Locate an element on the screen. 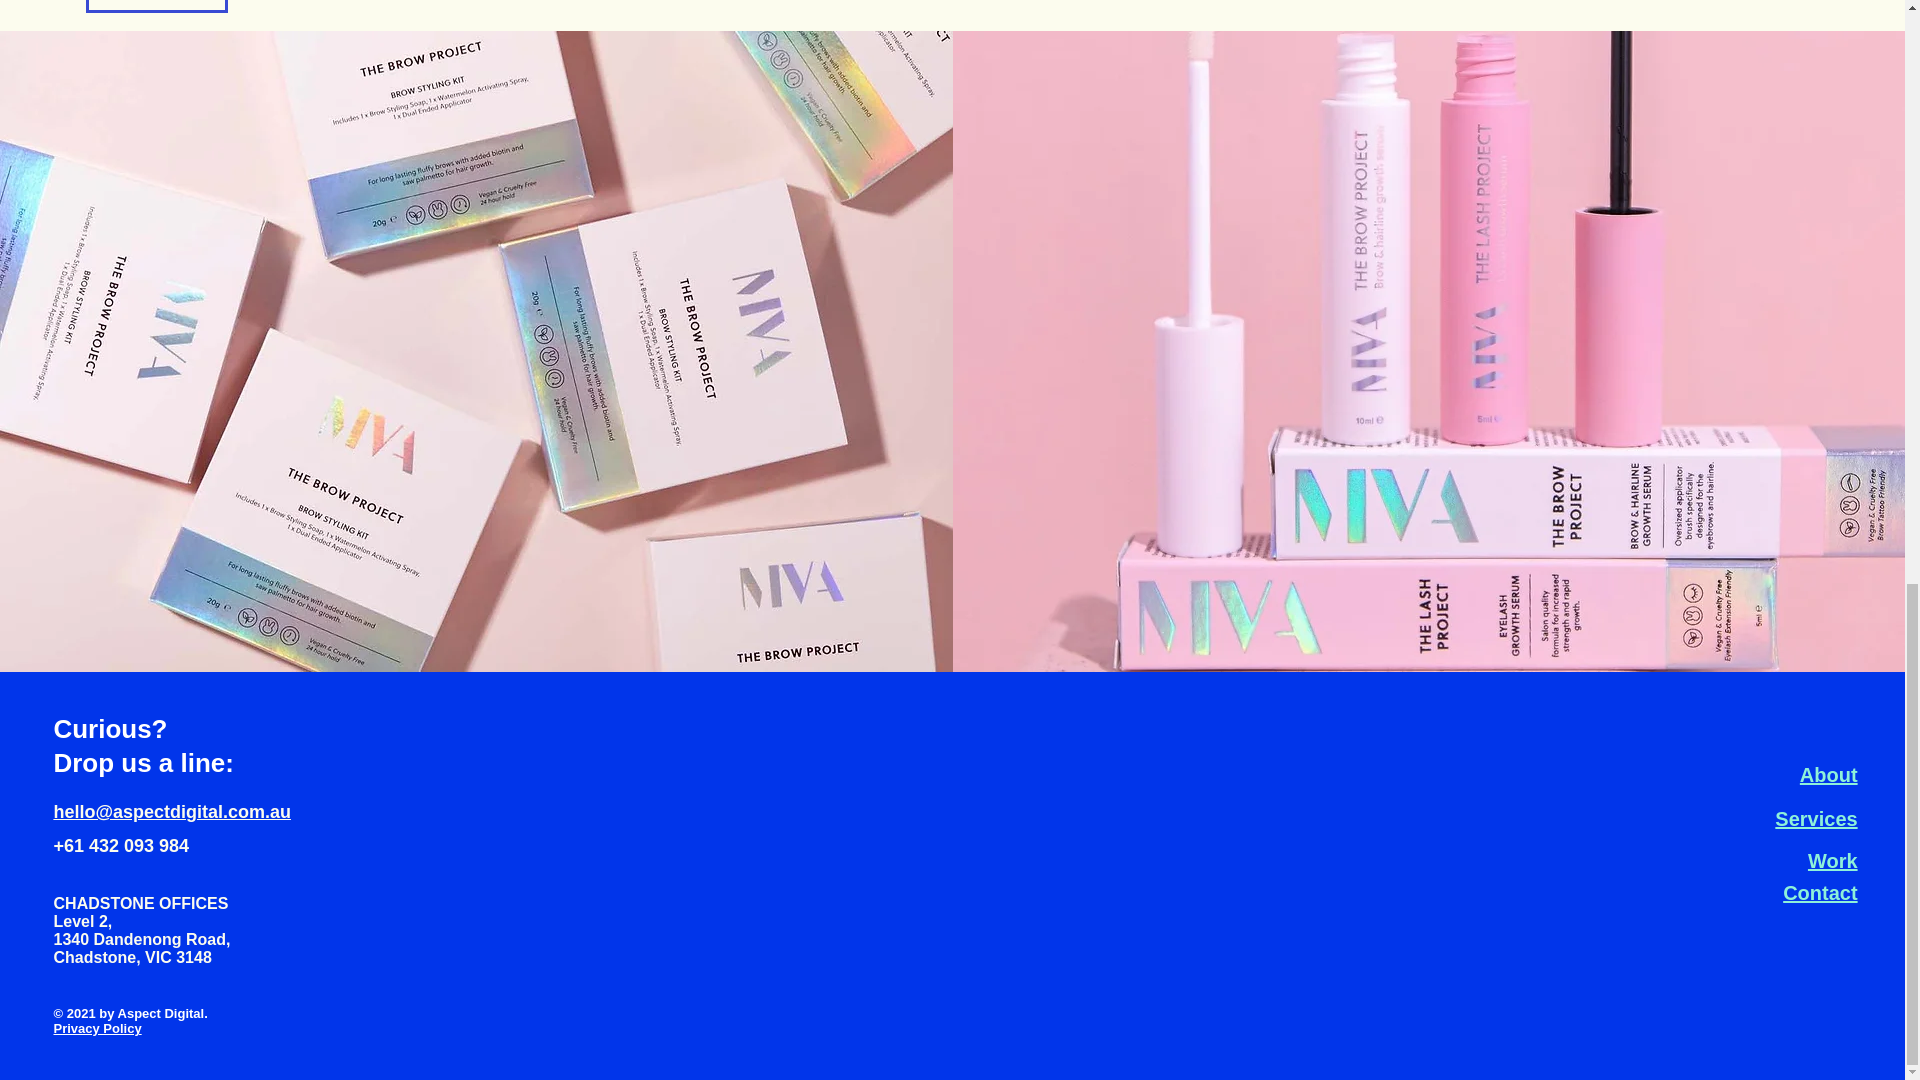 The height and width of the screenshot is (1080, 1920). Enquire Now is located at coordinates (157, 6).